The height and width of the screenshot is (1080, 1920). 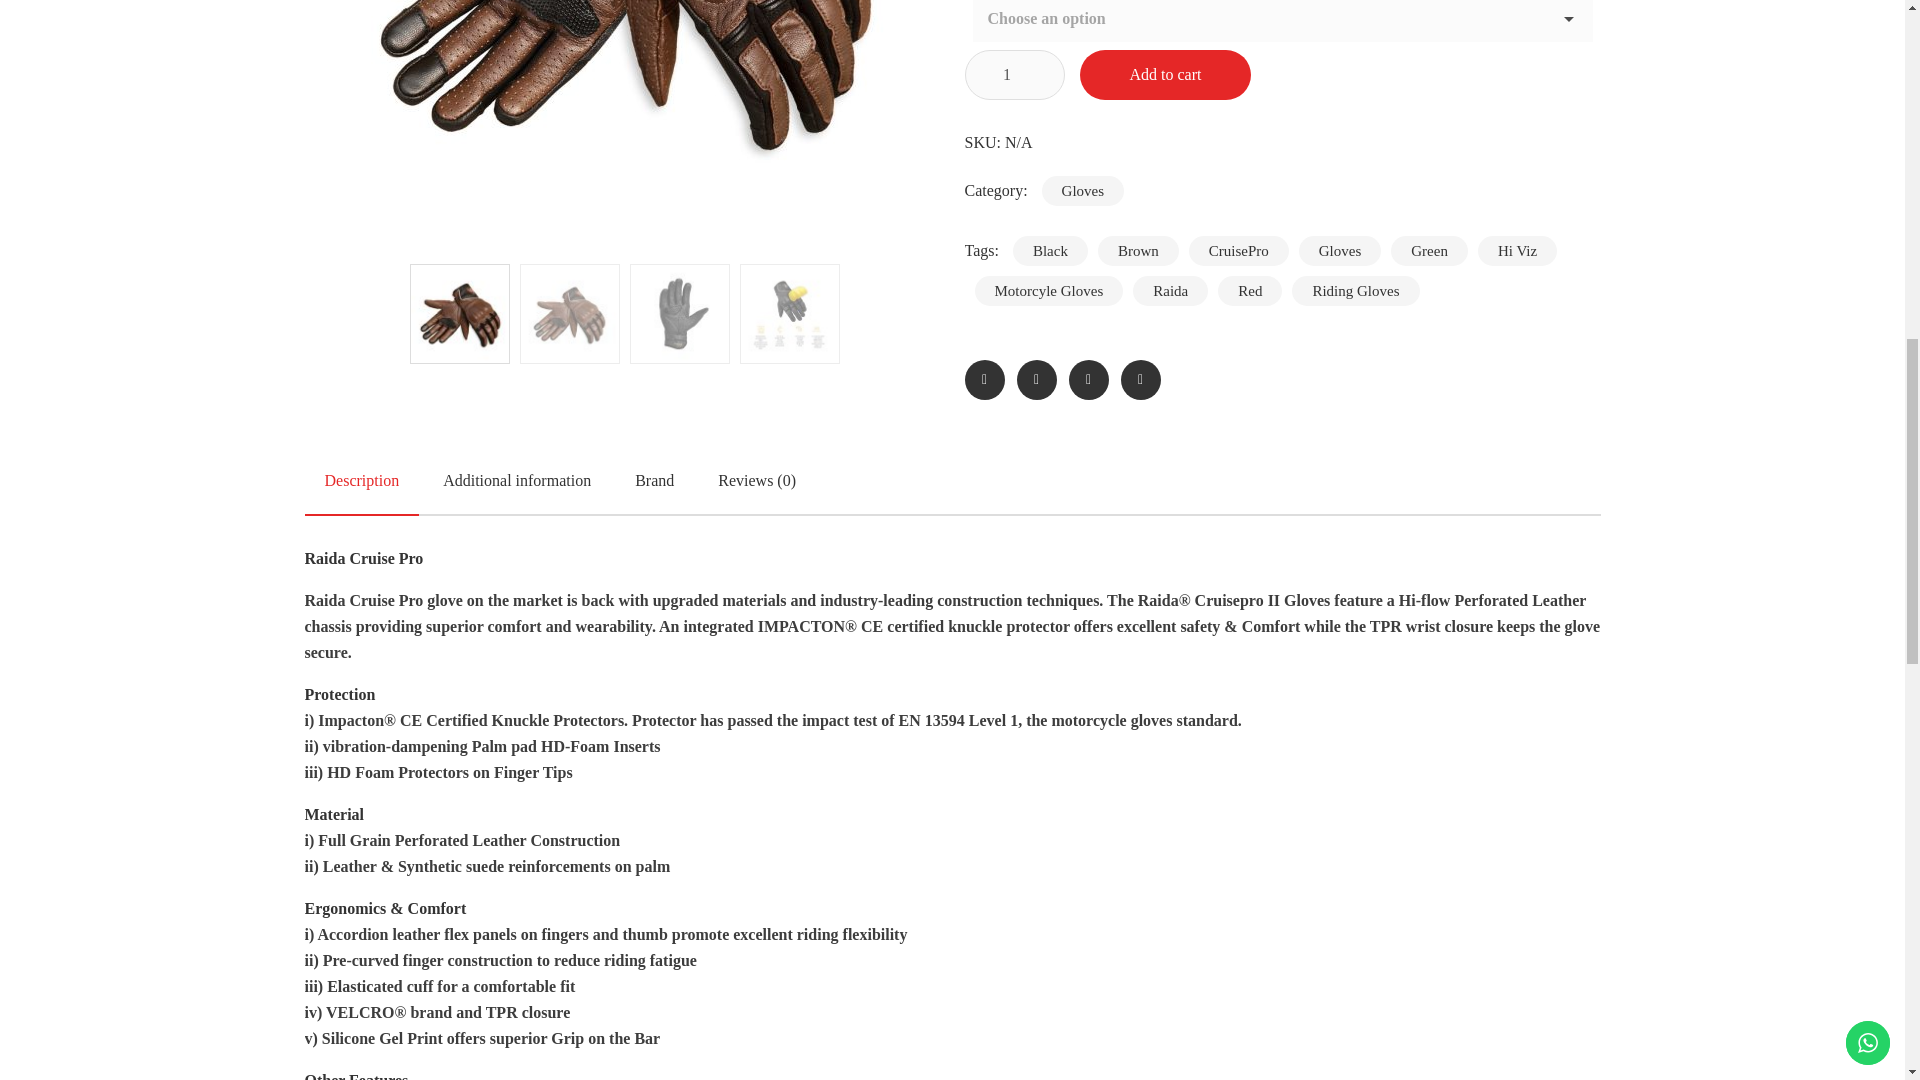 I want to click on Add to cart, so click(x=1165, y=74).